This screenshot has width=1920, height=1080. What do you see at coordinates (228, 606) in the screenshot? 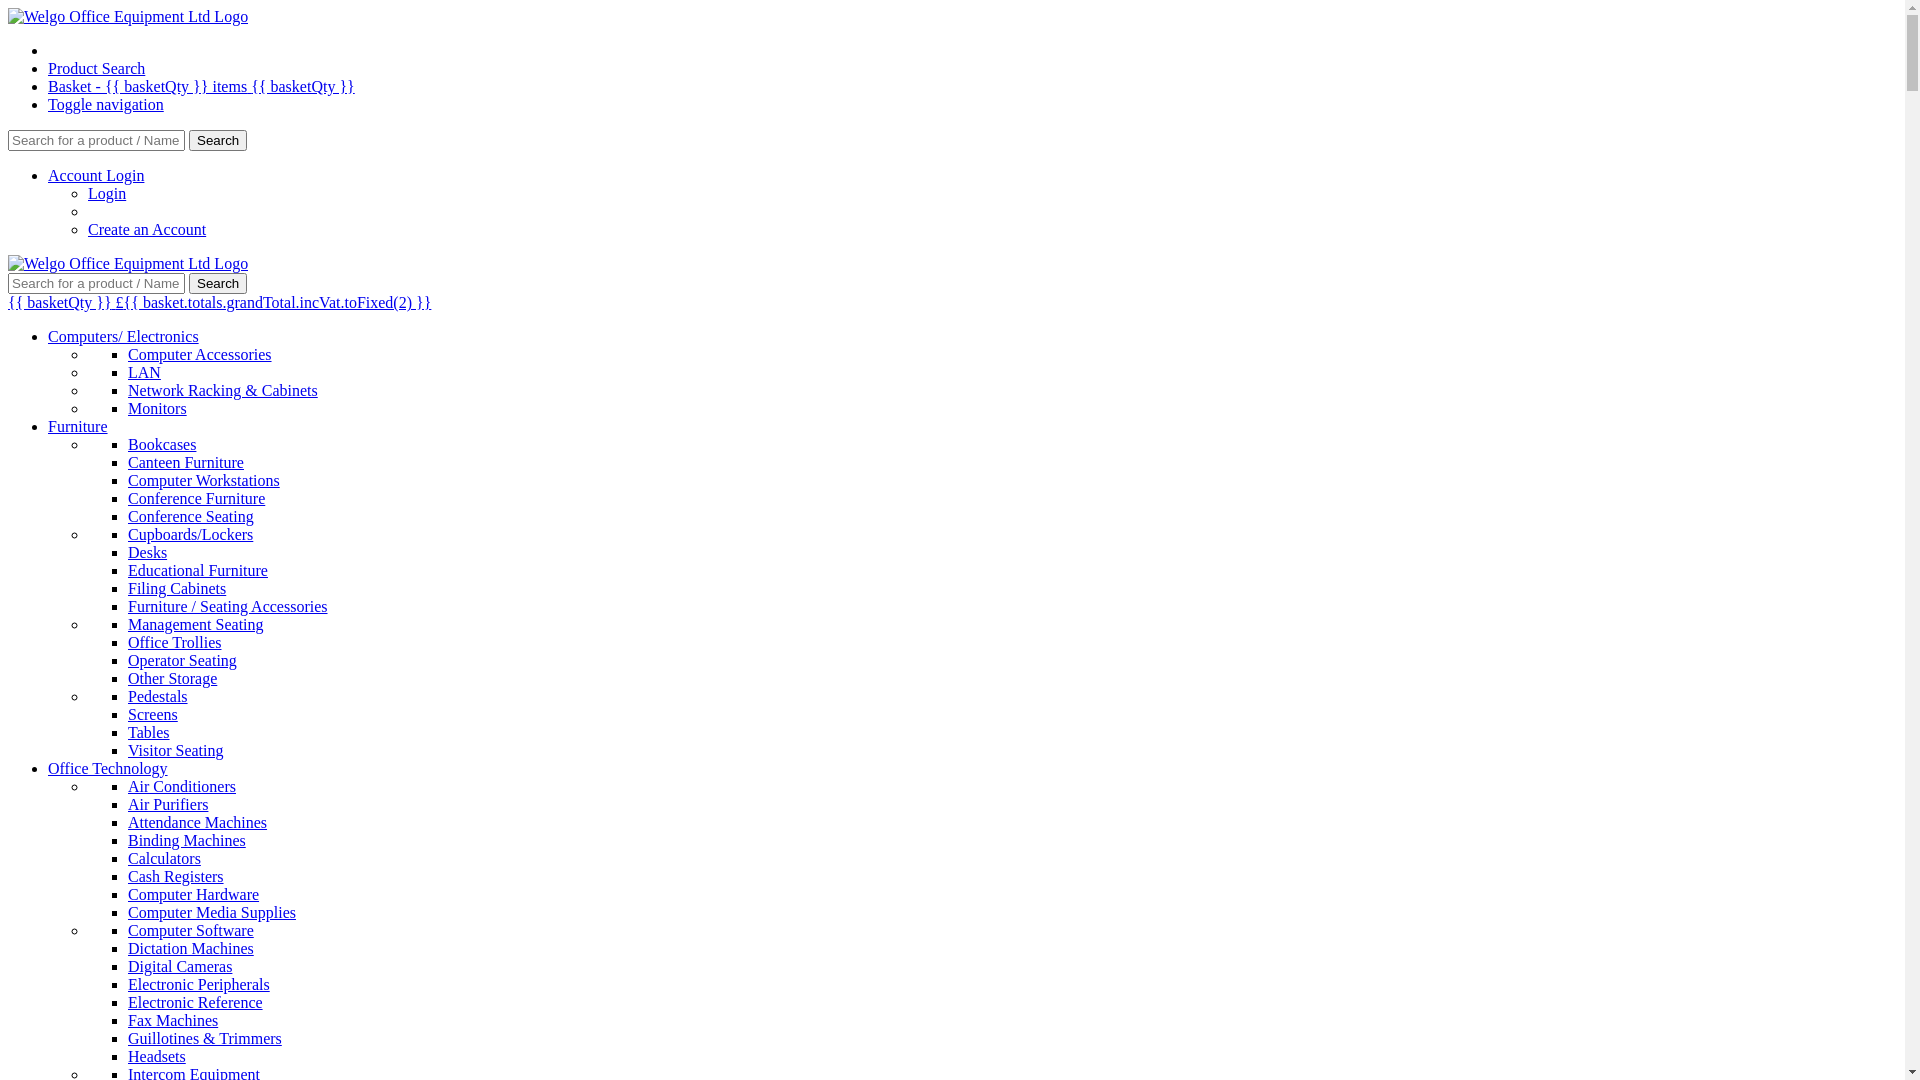
I see `Furniture / Seating Accessories` at bounding box center [228, 606].